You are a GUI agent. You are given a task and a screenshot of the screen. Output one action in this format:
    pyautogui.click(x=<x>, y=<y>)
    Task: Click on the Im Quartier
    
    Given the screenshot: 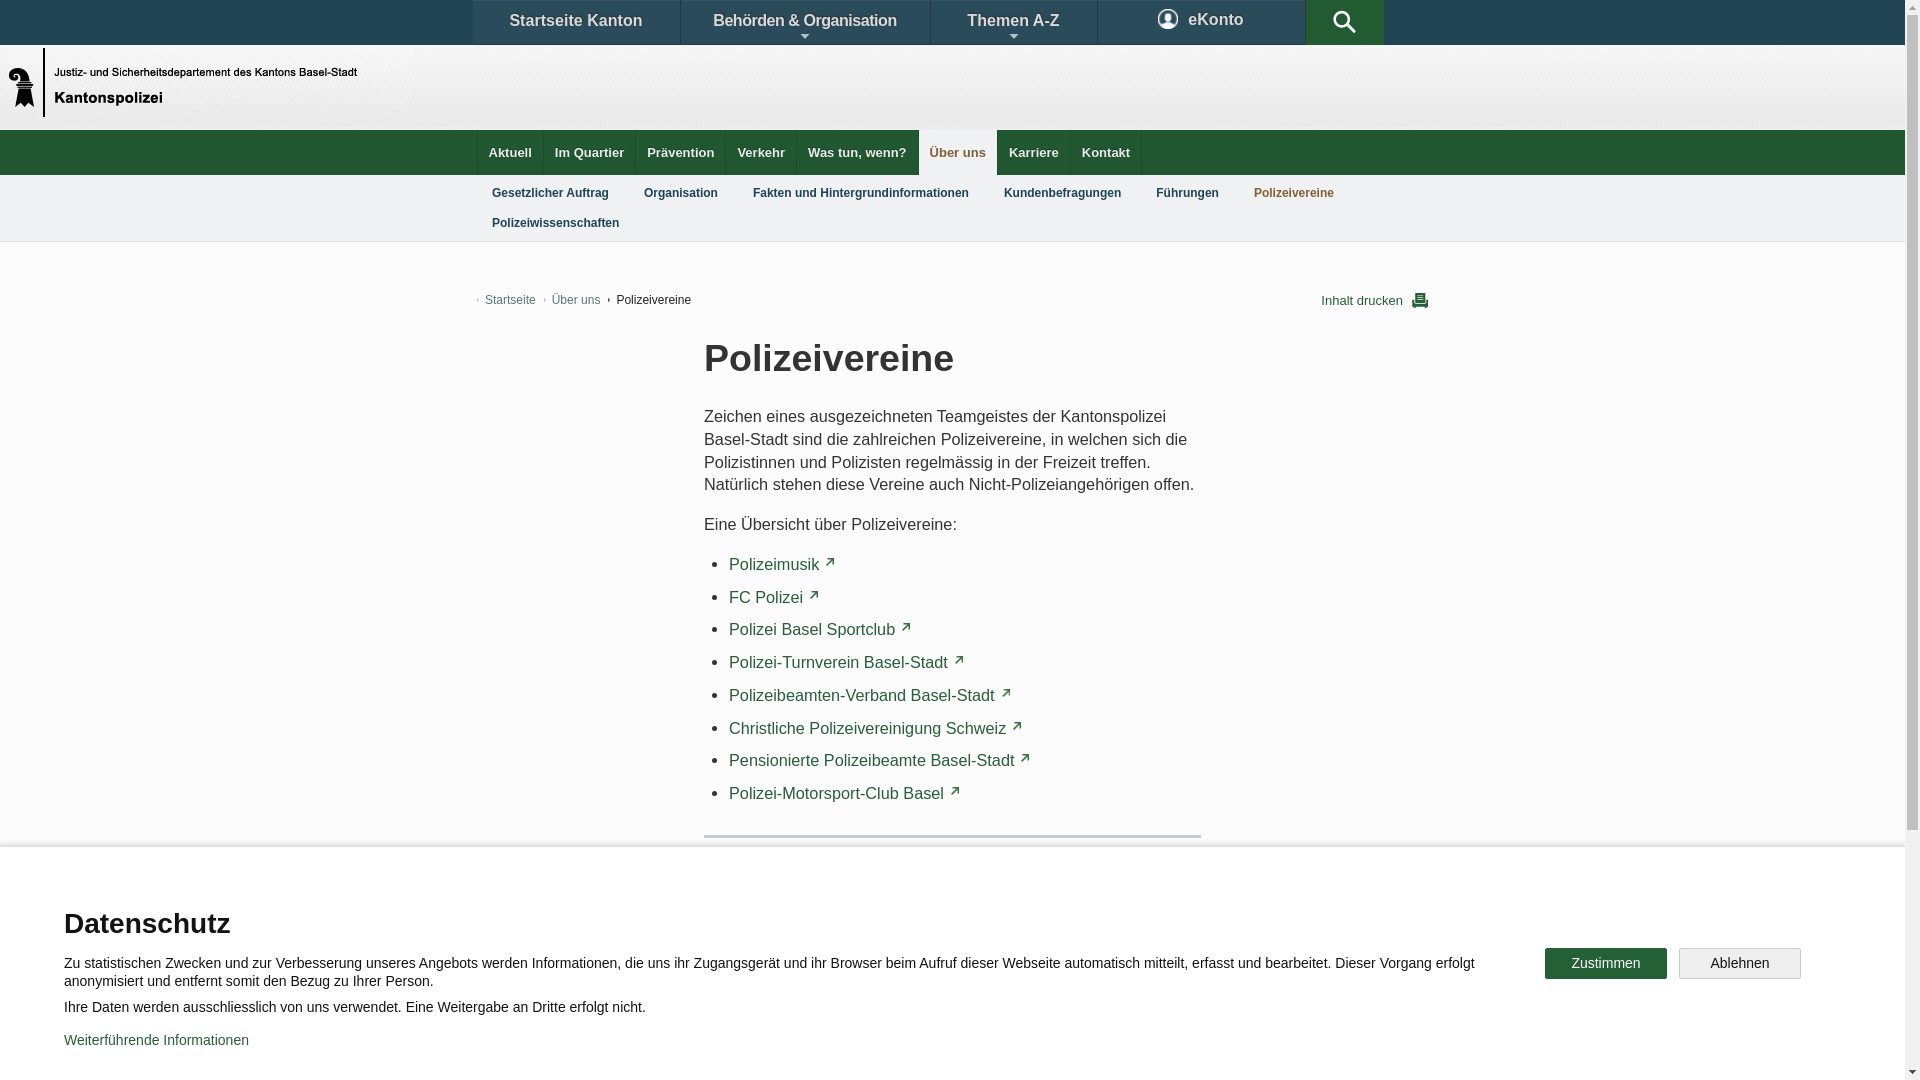 What is the action you would take?
    pyautogui.click(x=590, y=152)
    